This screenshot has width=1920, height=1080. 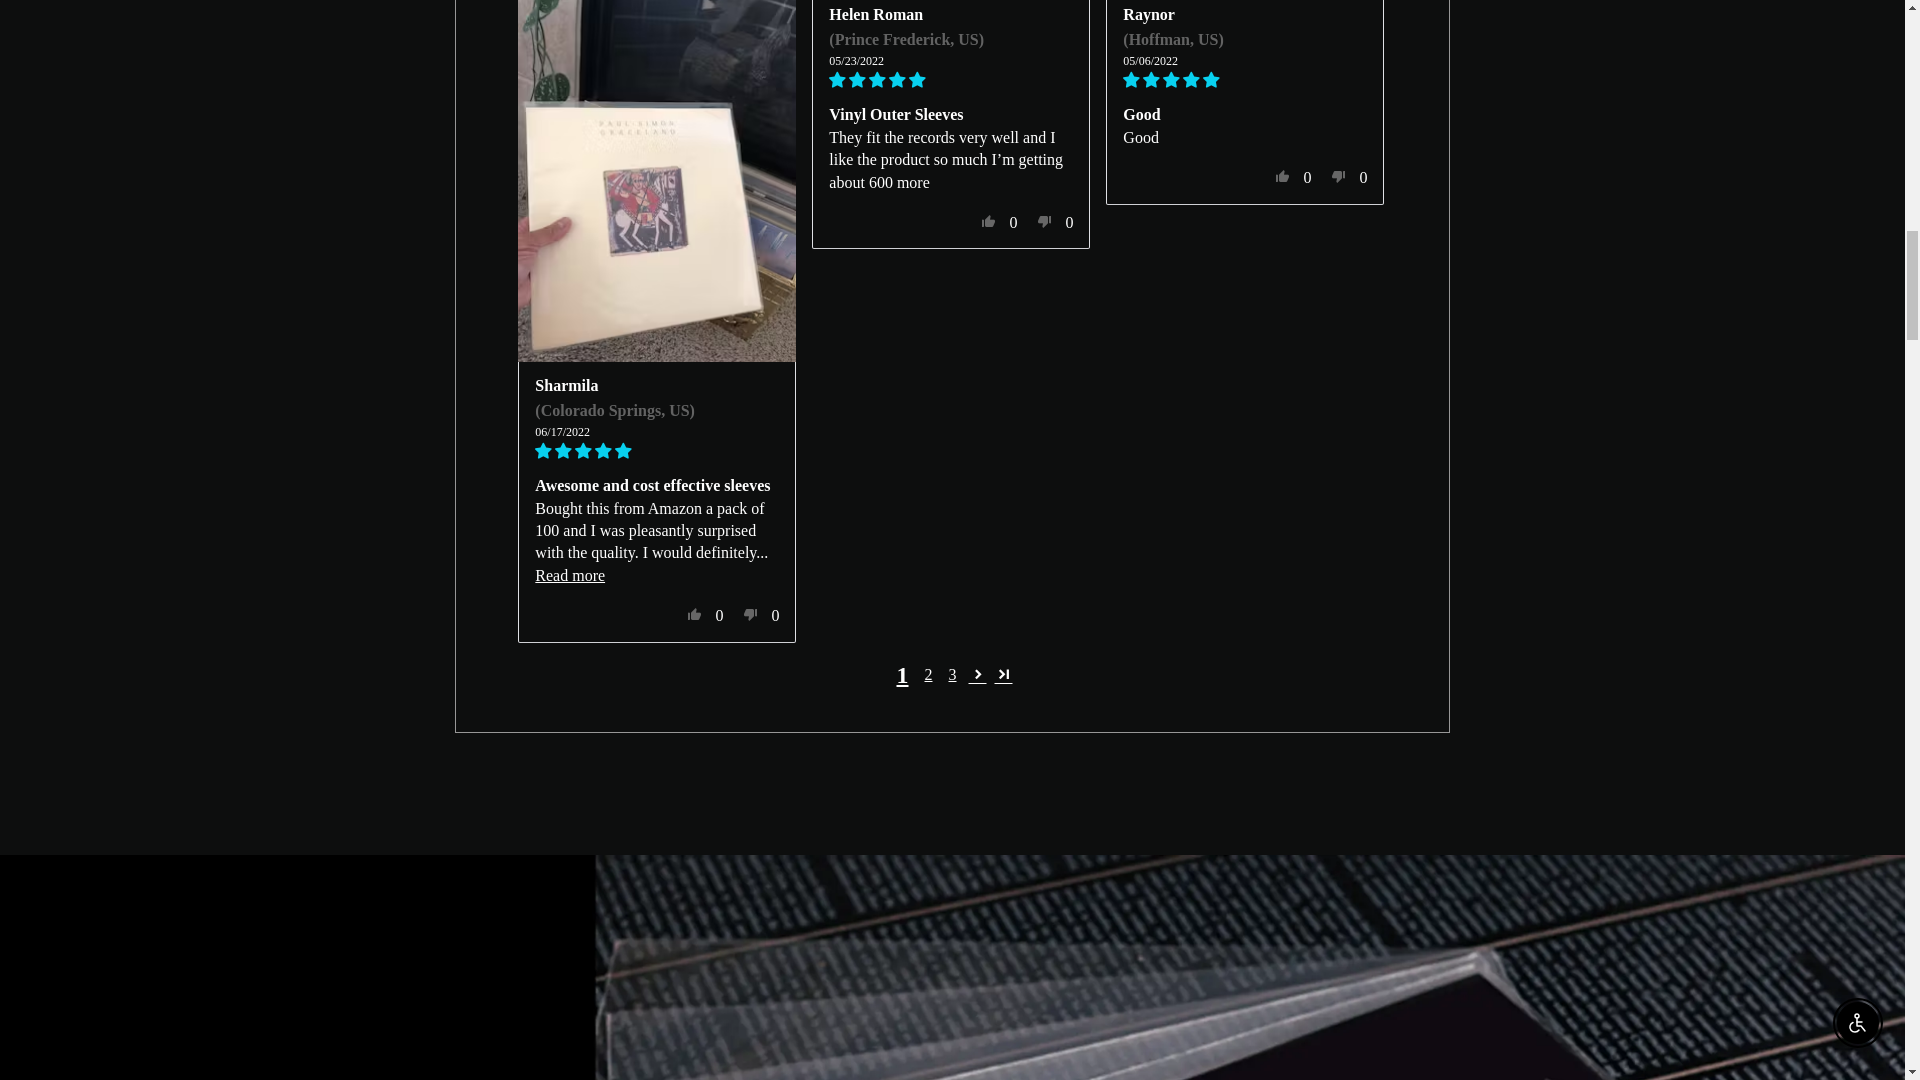 I want to click on down, so click(x=1338, y=176).